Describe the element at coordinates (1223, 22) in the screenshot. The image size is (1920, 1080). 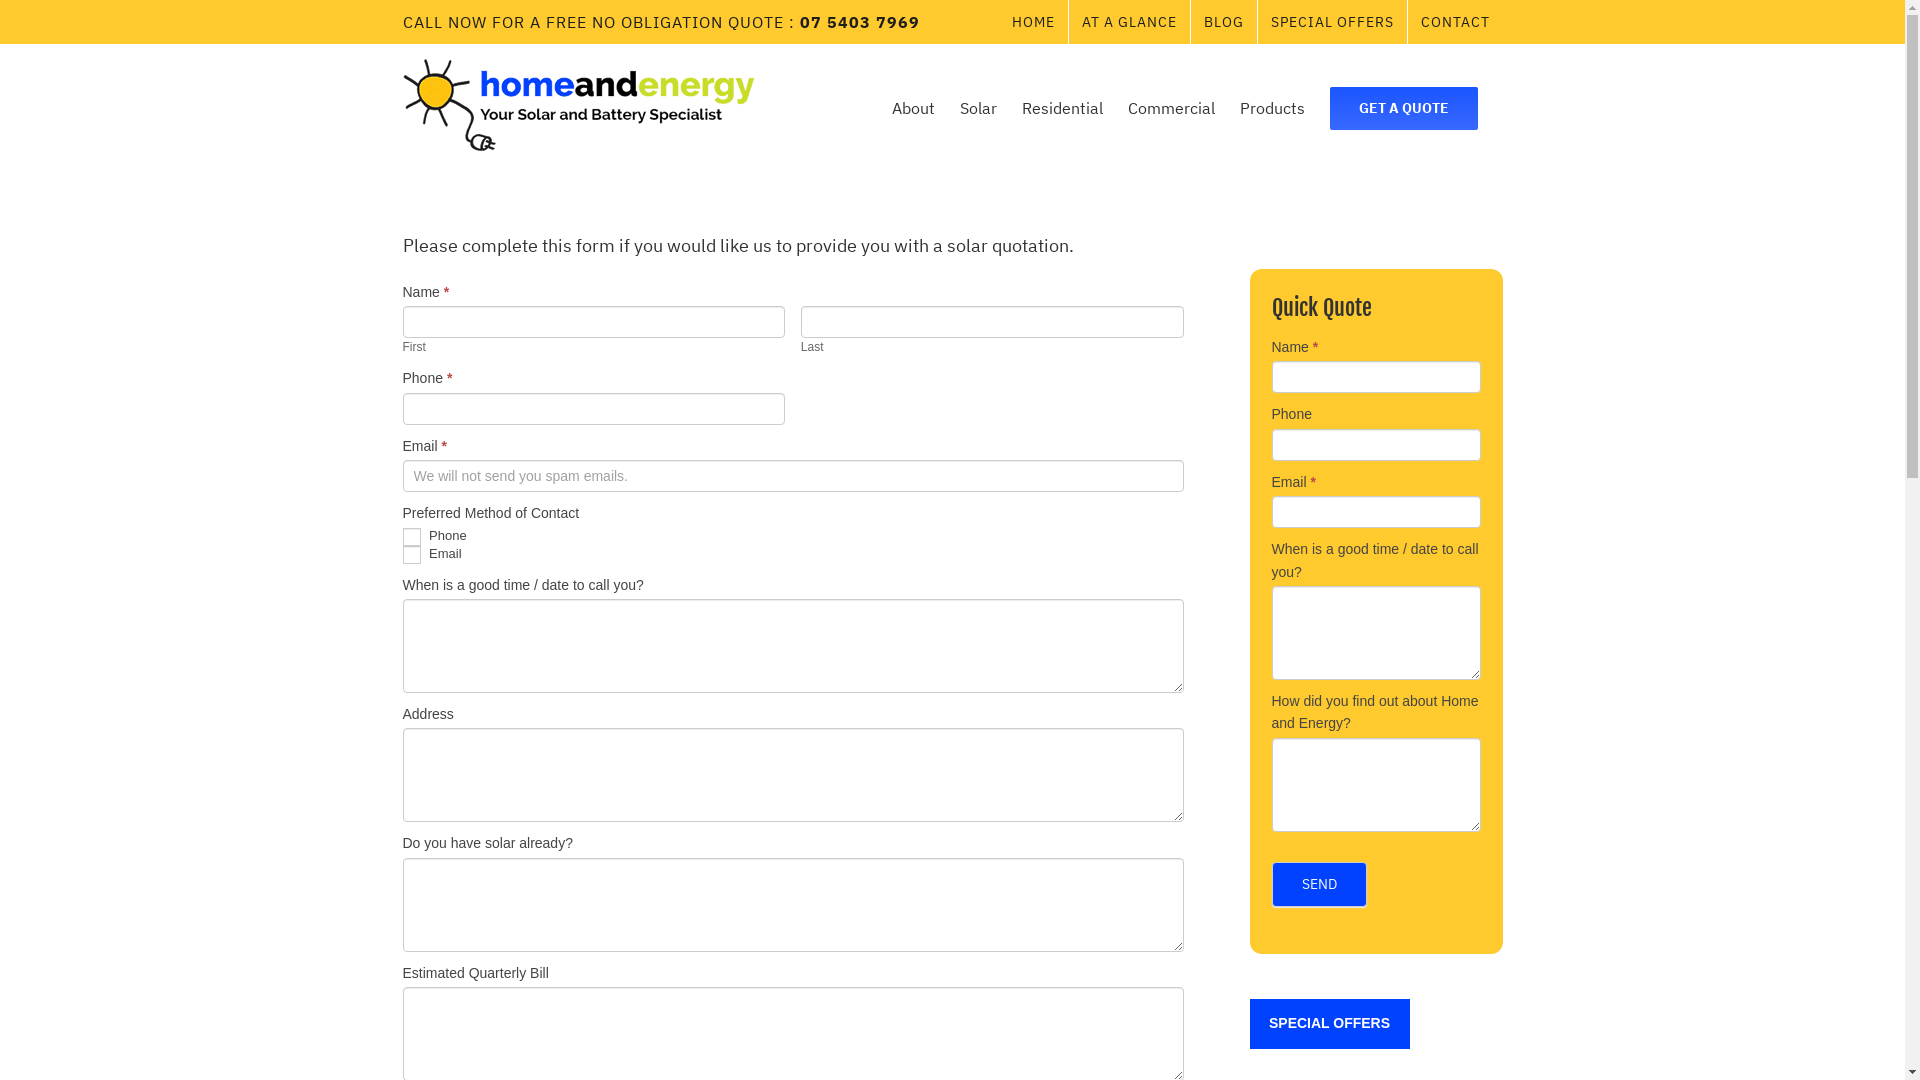
I see `BLOG` at that location.